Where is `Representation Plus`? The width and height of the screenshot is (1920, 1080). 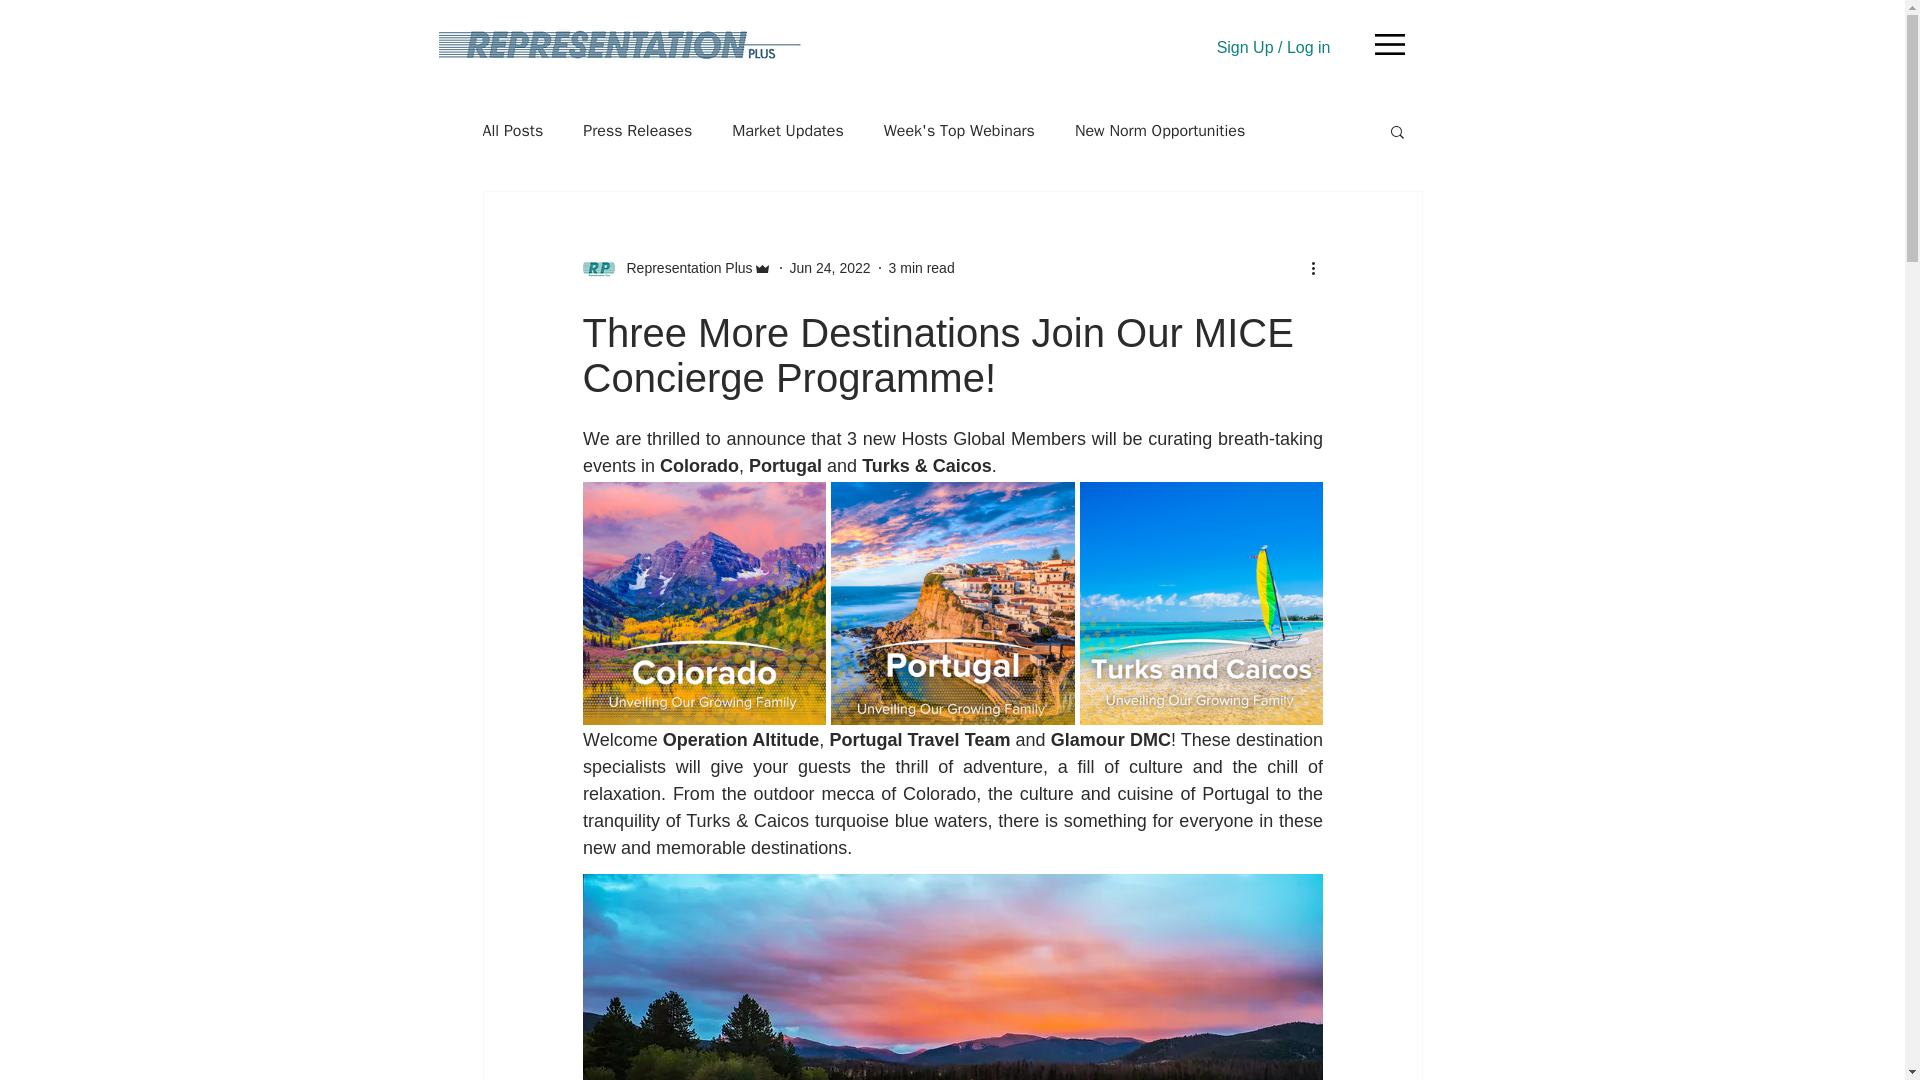
Representation Plus is located at coordinates (676, 268).